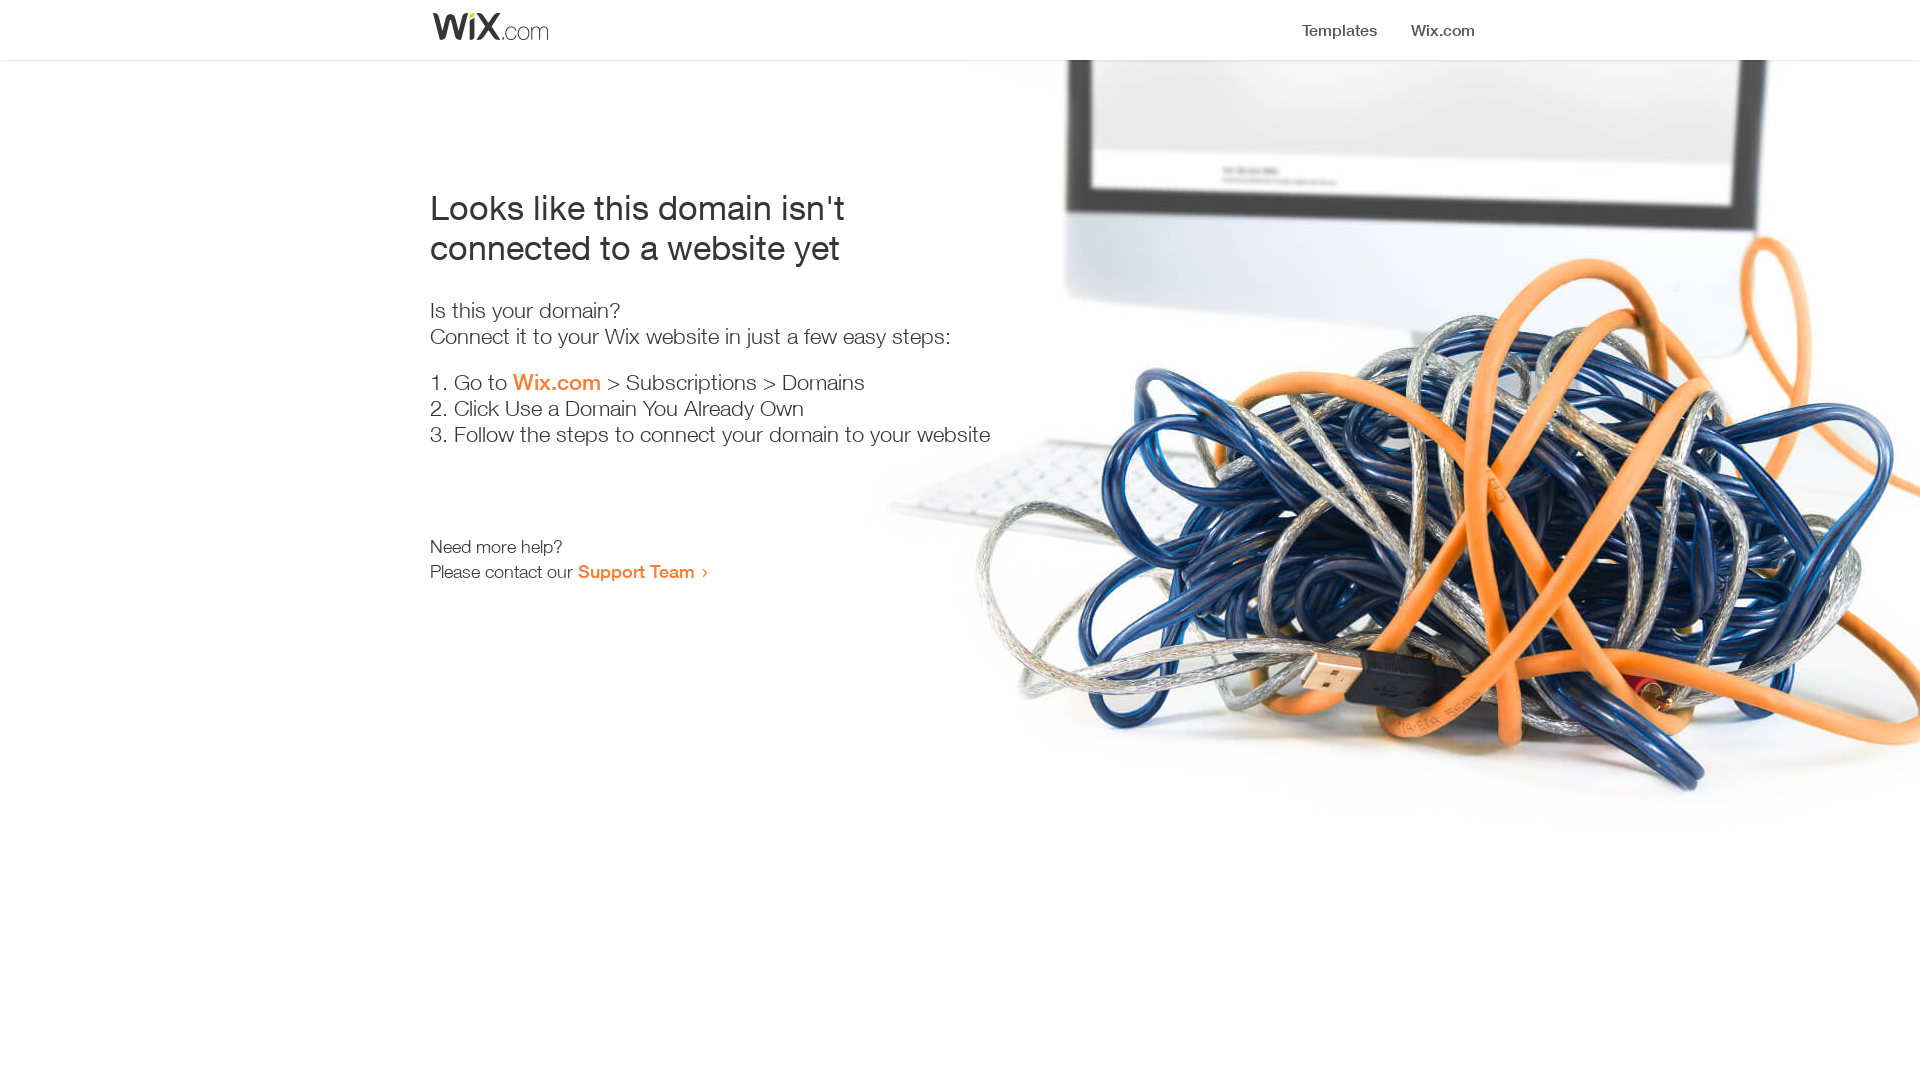 The width and height of the screenshot is (1920, 1080). What do you see at coordinates (557, 382) in the screenshot?
I see `Wix.com` at bounding box center [557, 382].